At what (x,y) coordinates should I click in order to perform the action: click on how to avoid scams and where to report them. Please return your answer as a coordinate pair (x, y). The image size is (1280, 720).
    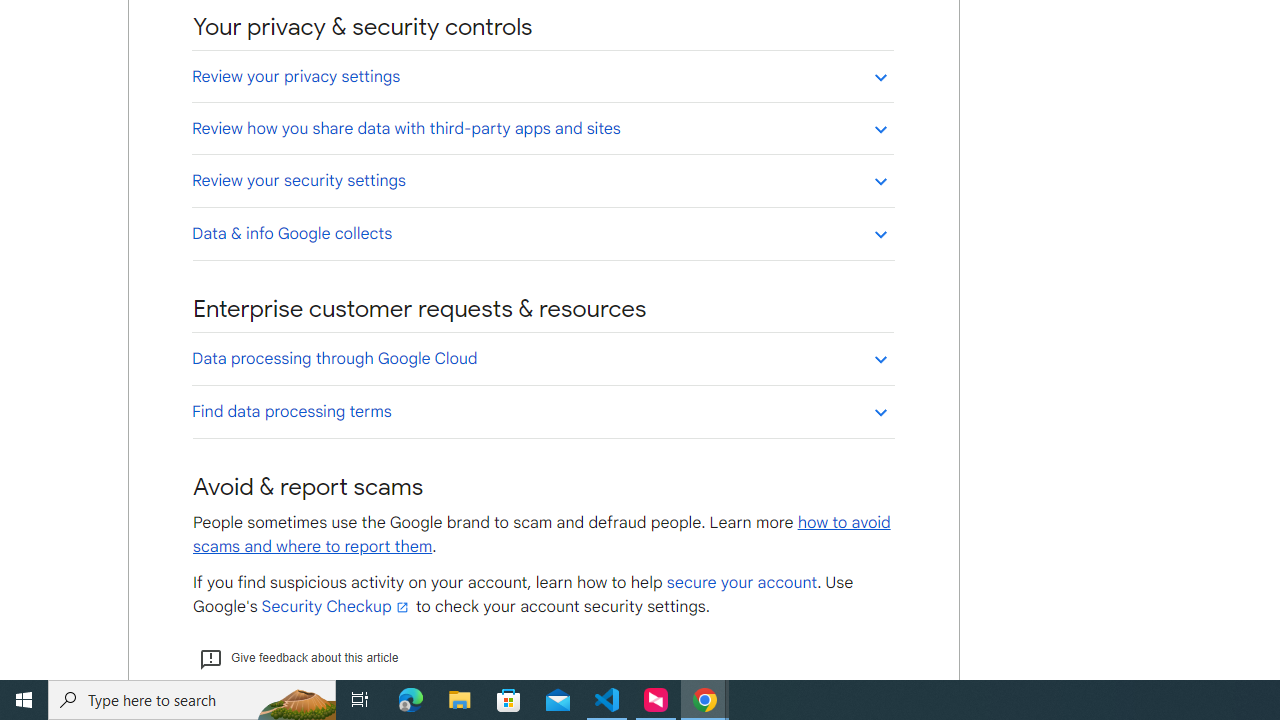
    Looking at the image, I should click on (542, 534).